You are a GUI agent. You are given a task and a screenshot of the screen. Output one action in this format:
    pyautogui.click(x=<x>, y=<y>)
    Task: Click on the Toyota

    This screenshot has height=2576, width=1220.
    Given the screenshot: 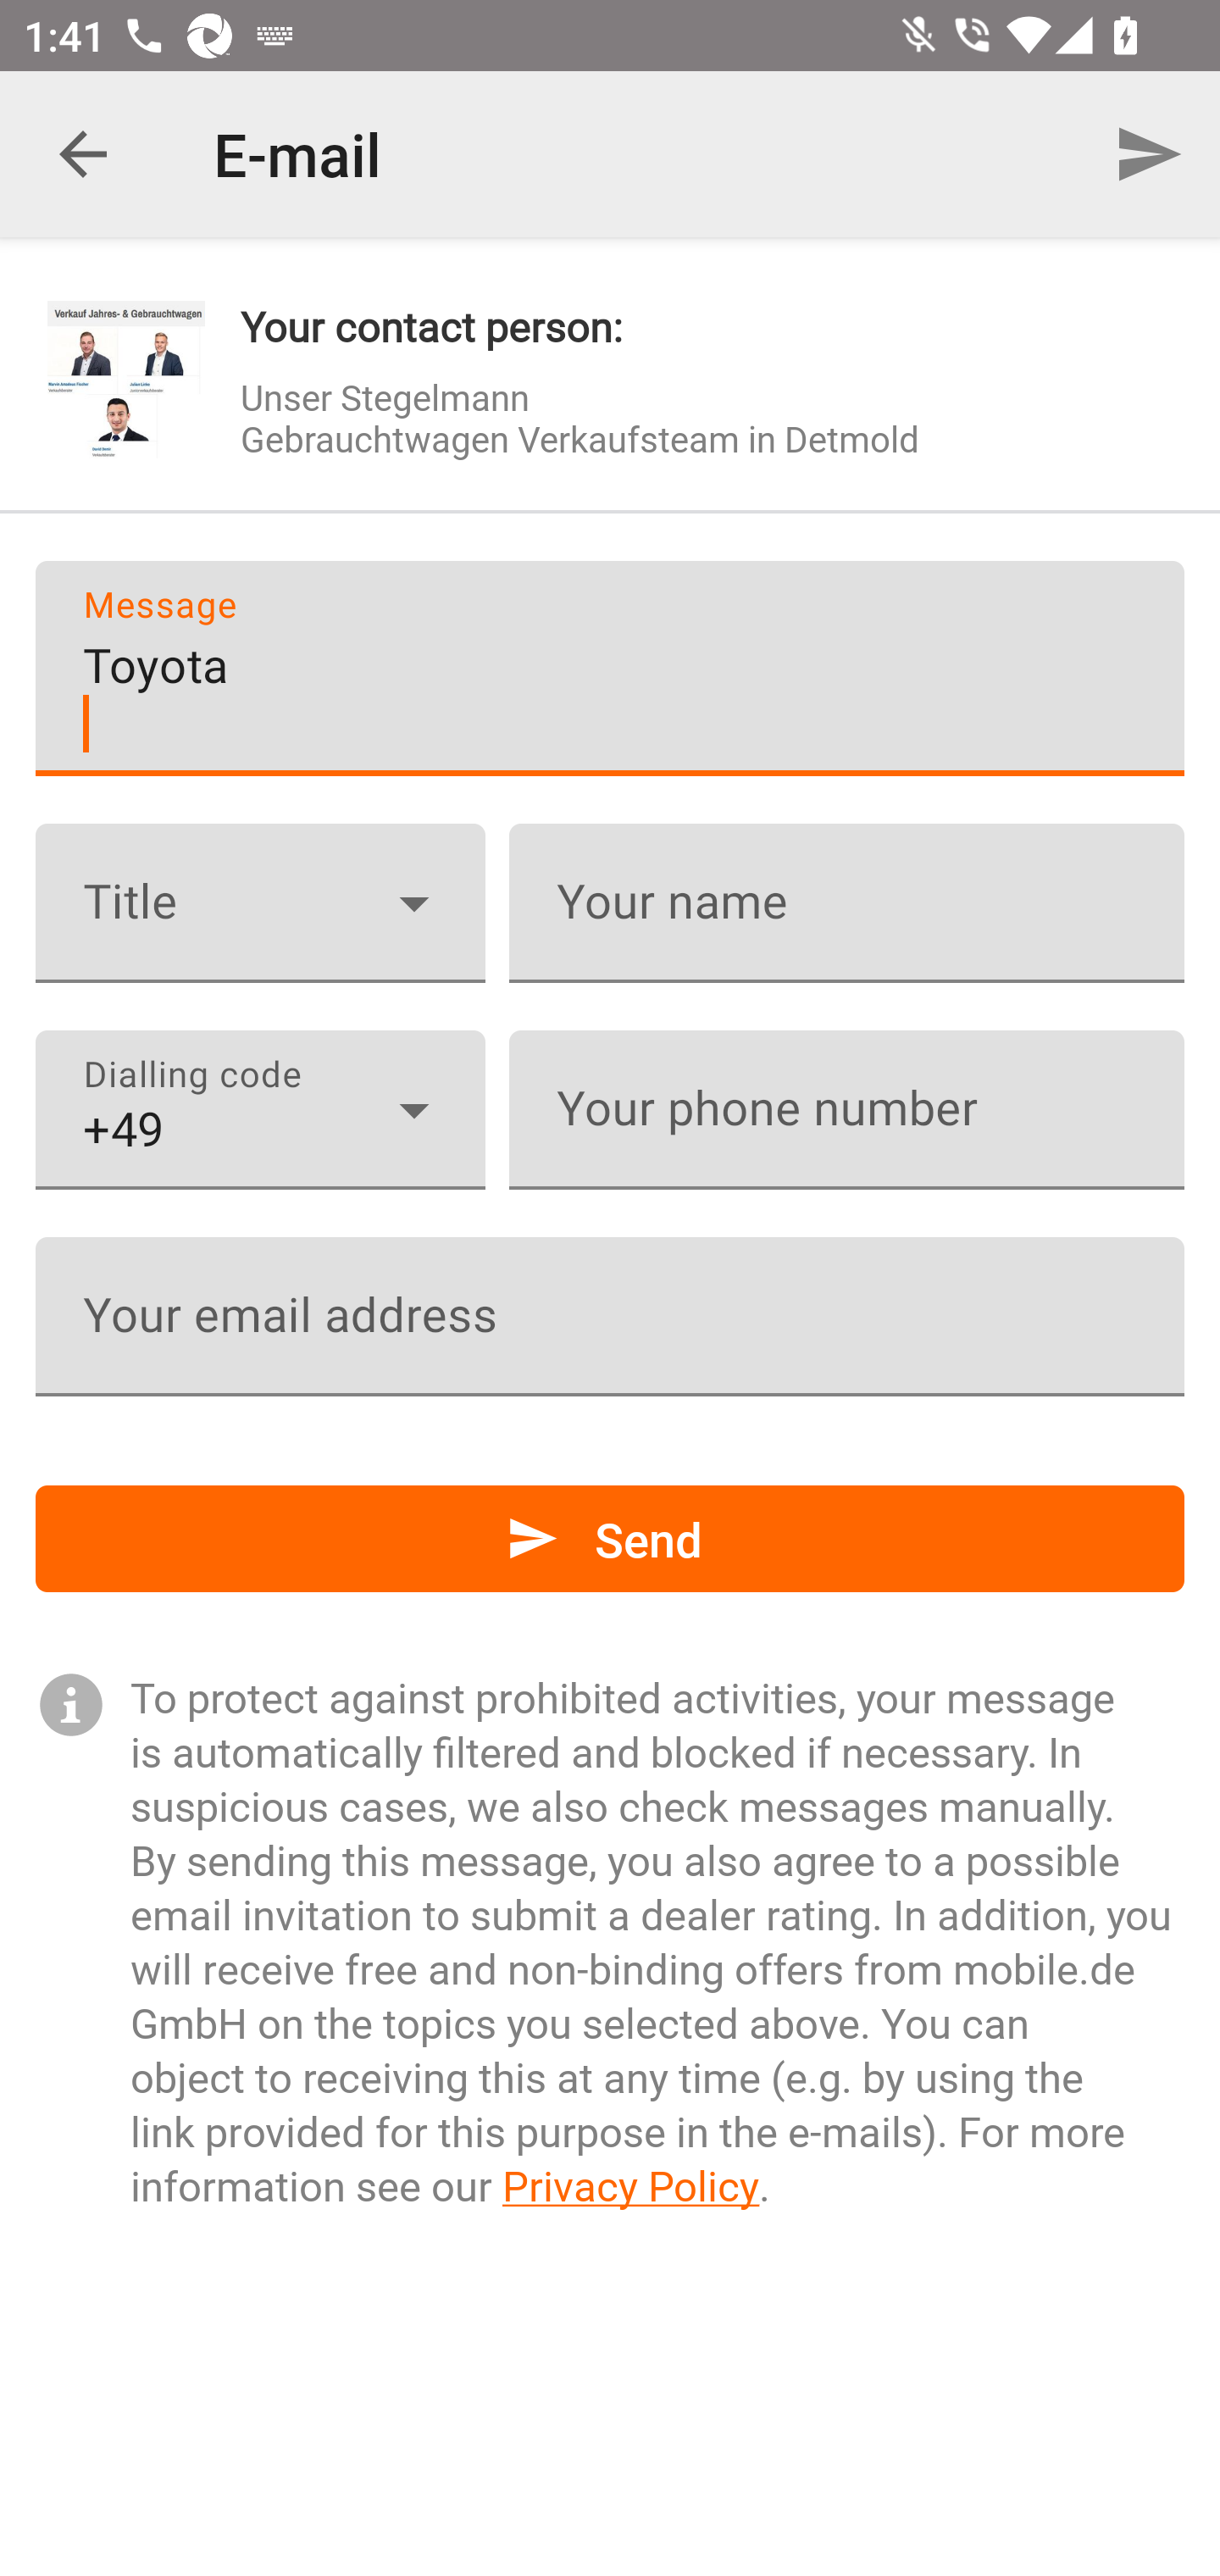 What is the action you would take?
    pyautogui.click(x=610, y=668)
    